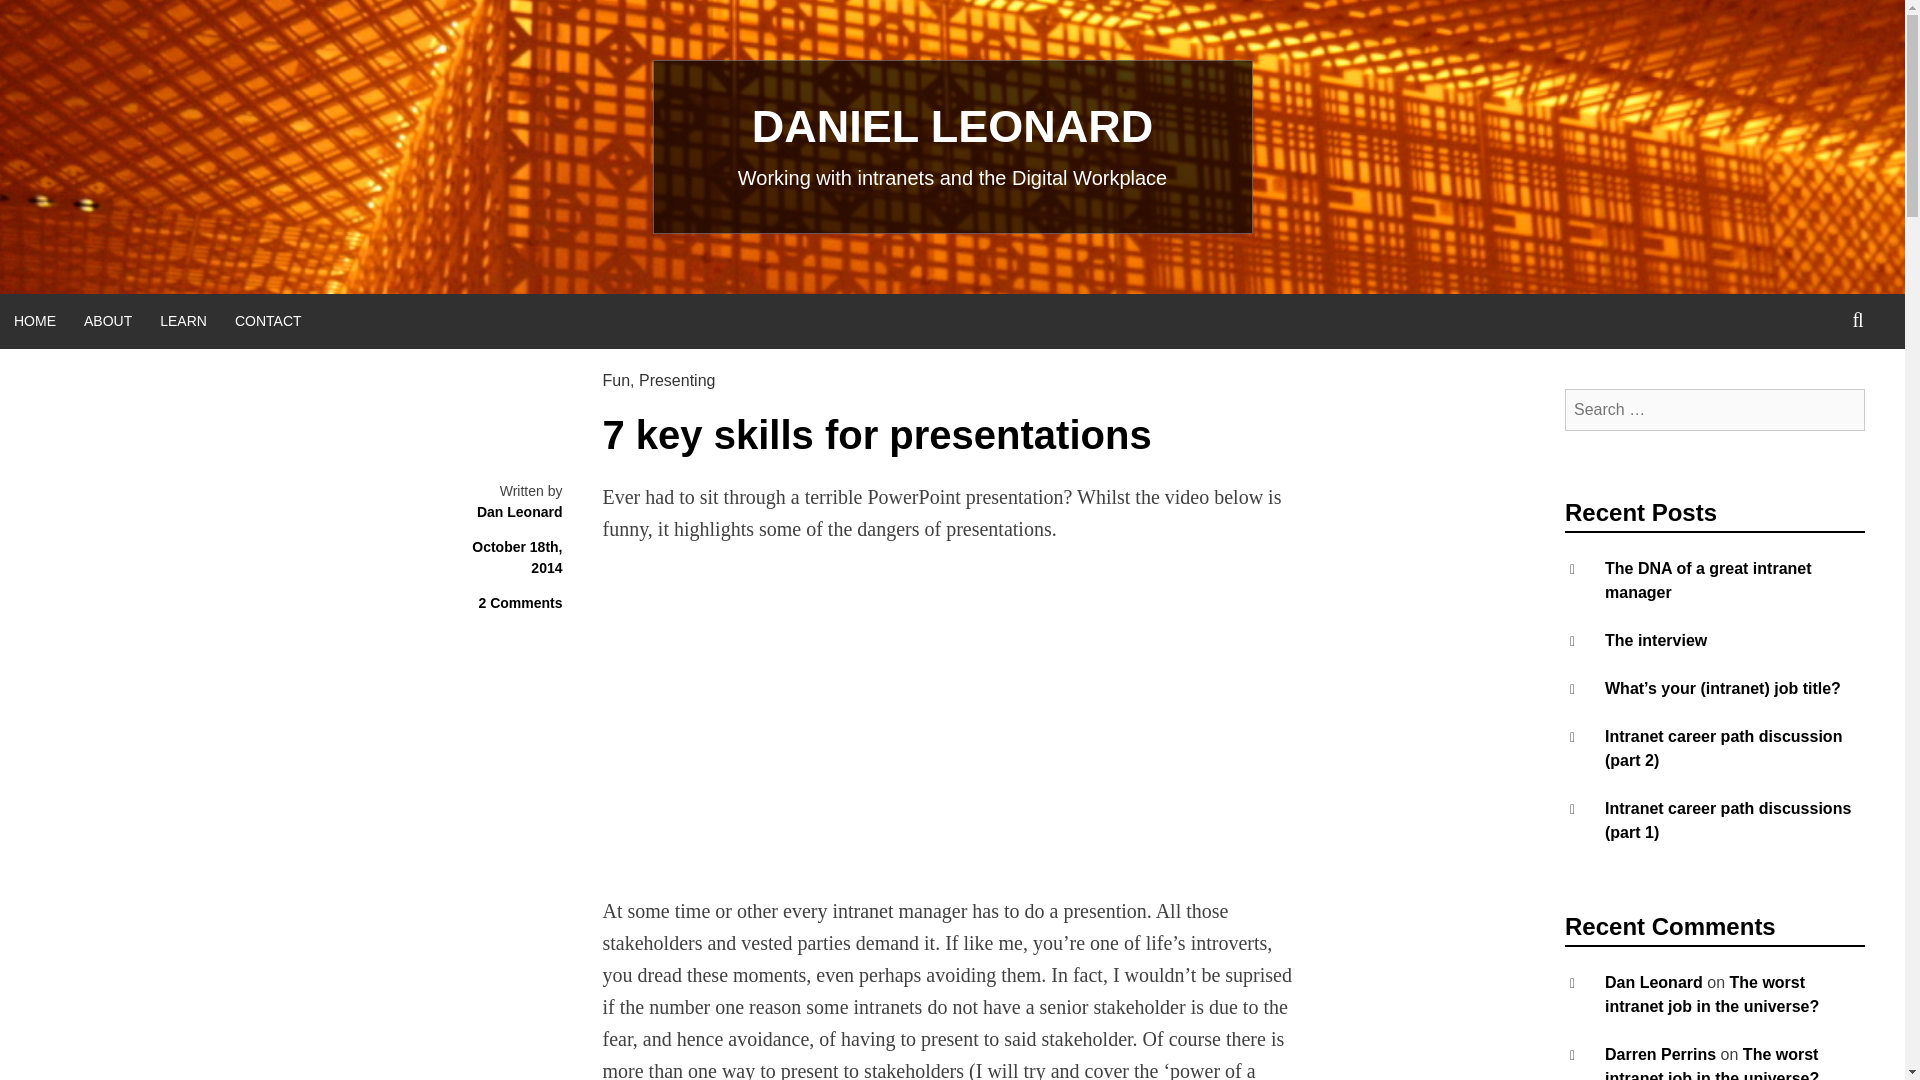 The width and height of the screenshot is (1920, 1080). What do you see at coordinates (678, 380) in the screenshot?
I see `Presenting` at bounding box center [678, 380].